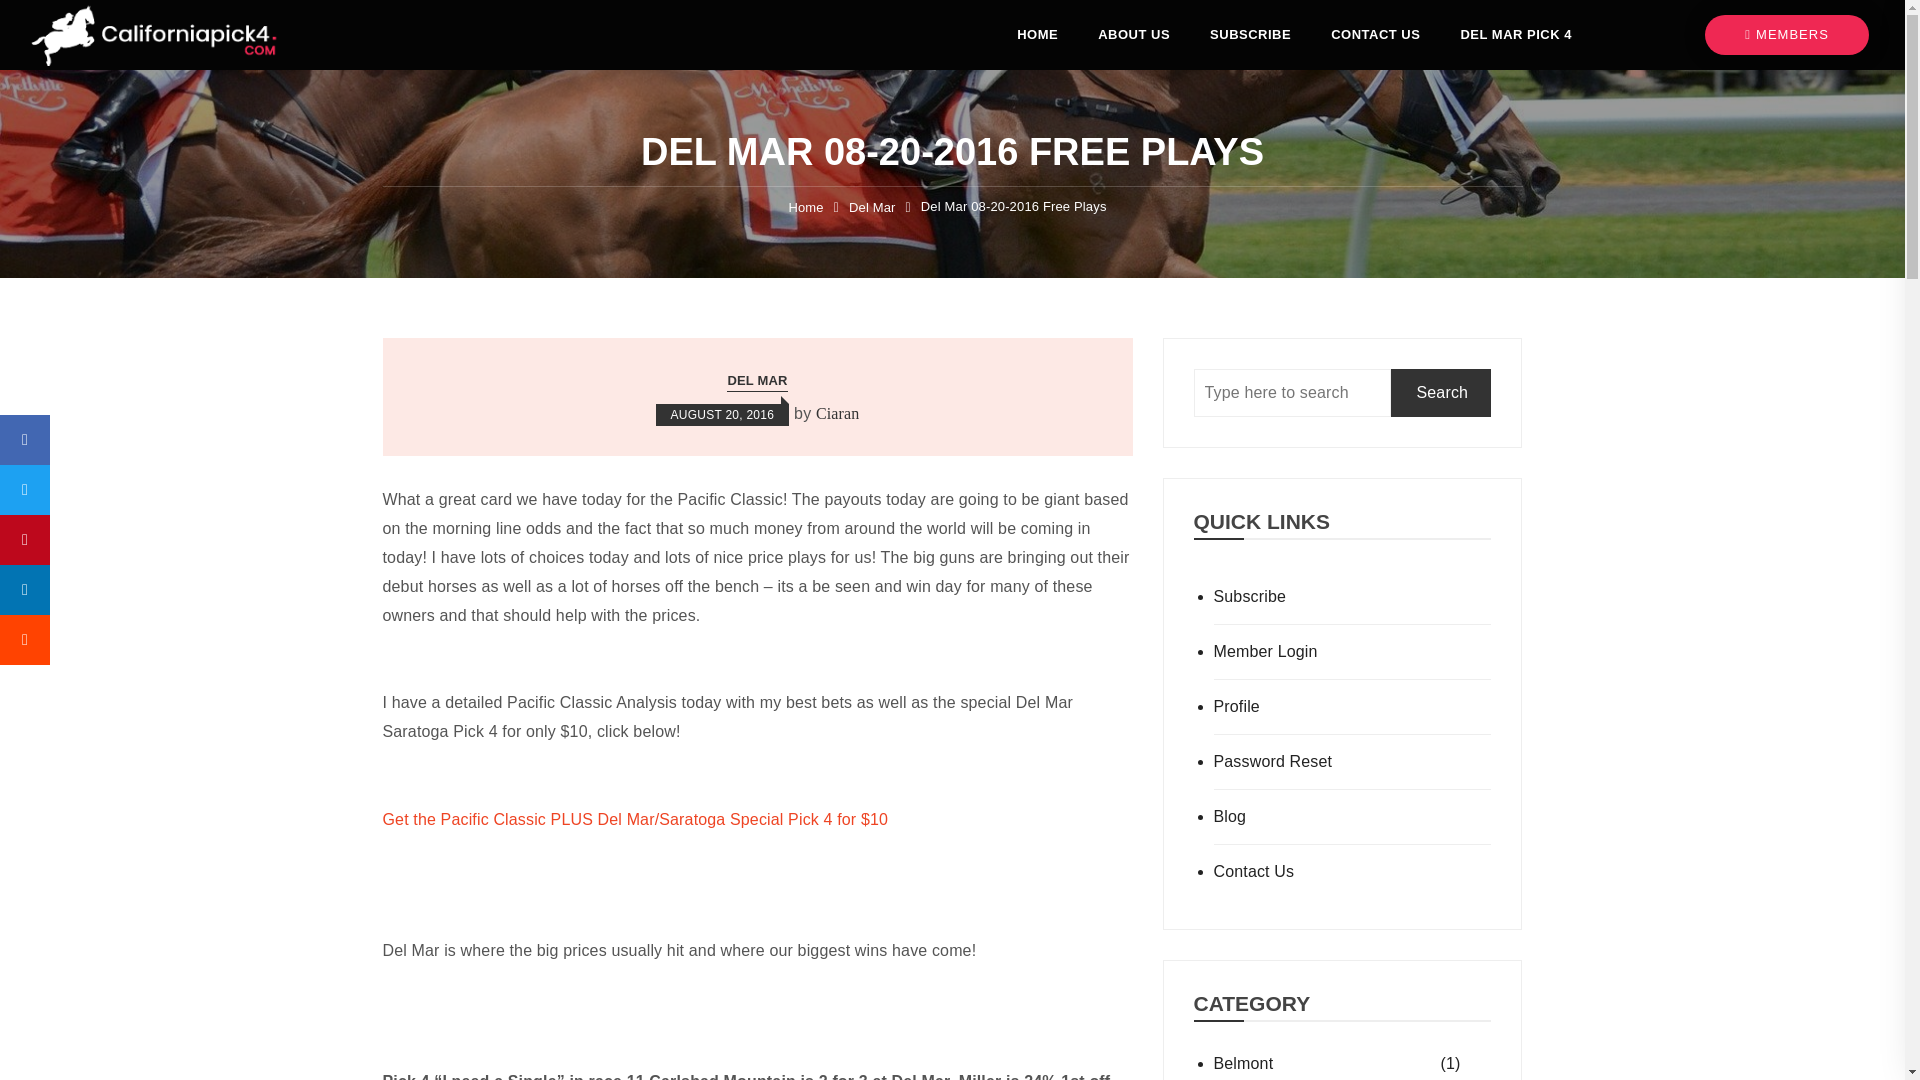 The width and height of the screenshot is (1920, 1080). What do you see at coordinates (838, 414) in the screenshot?
I see `Ciaran` at bounding box center [838, 414].